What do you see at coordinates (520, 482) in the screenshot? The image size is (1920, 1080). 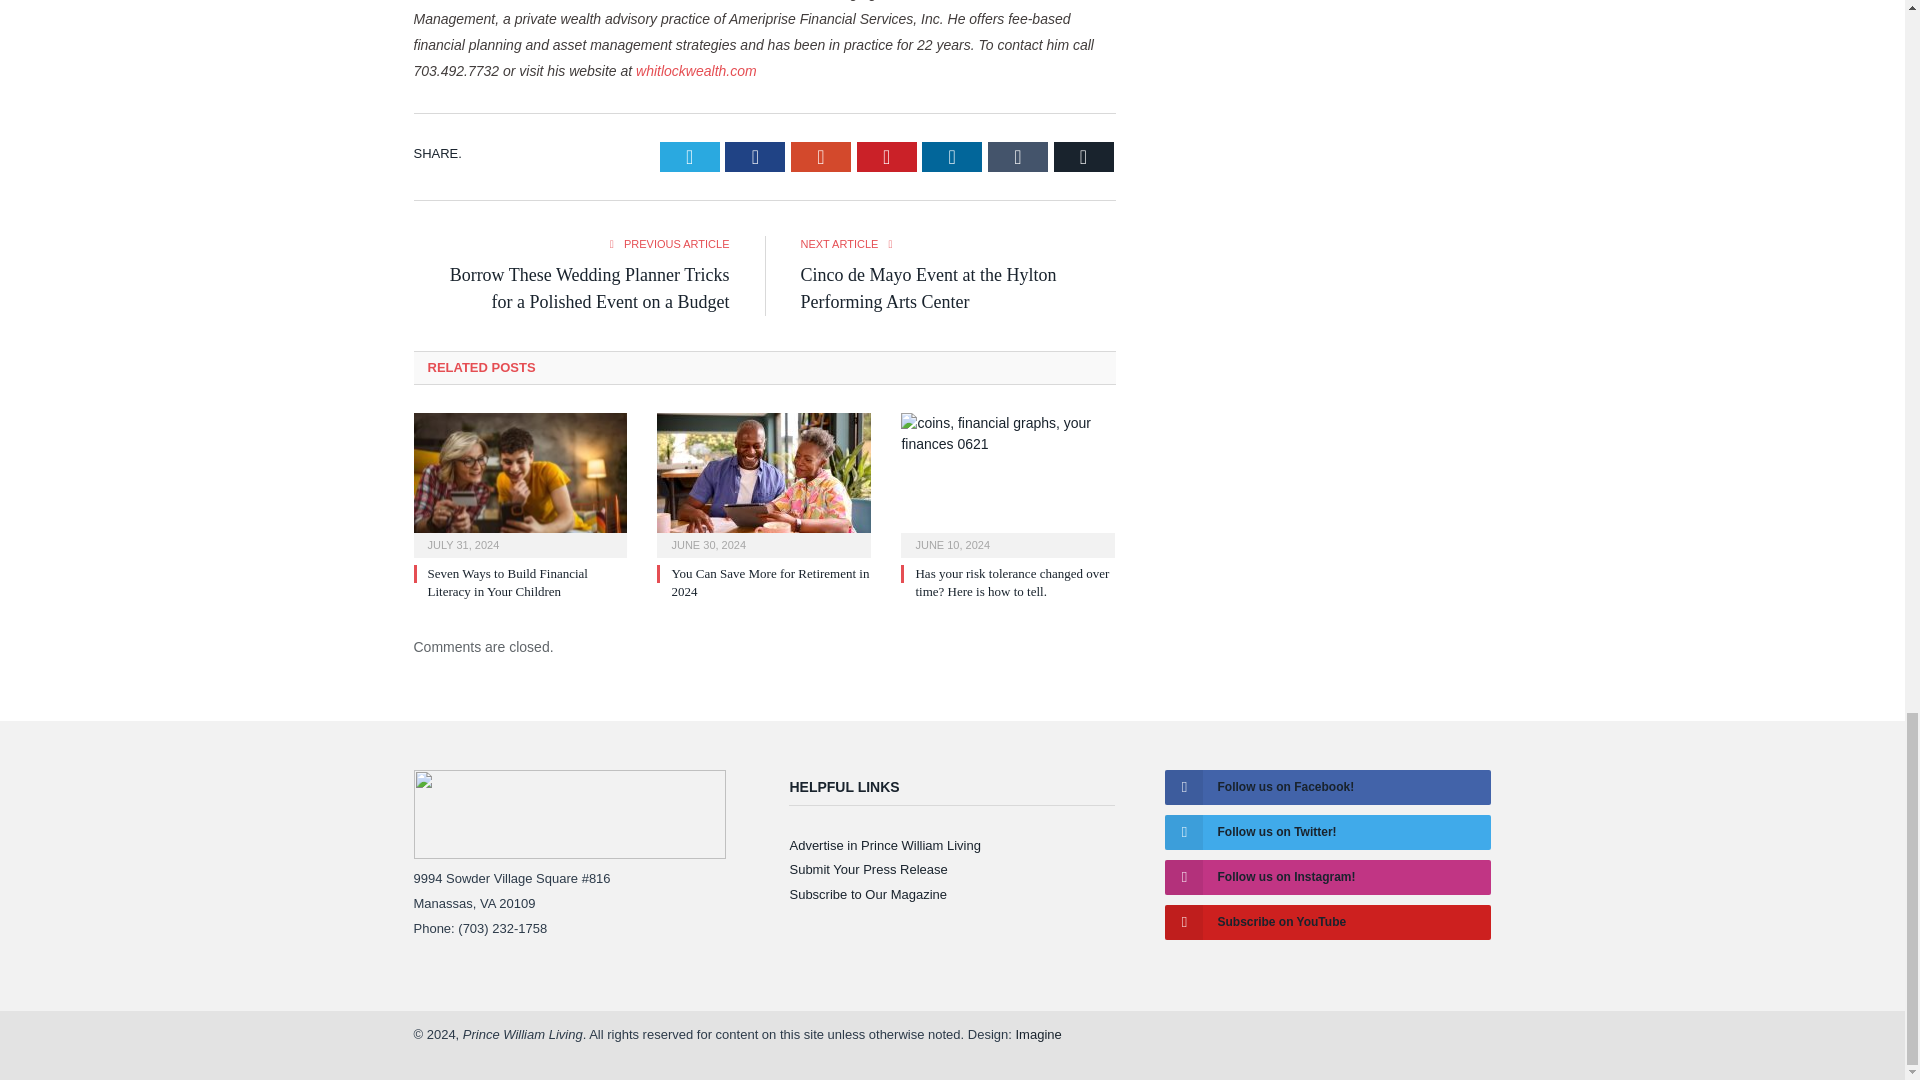 I see `Seven Ways to Build Financial Literacy in Your Children` at bounding box center [520, 482].